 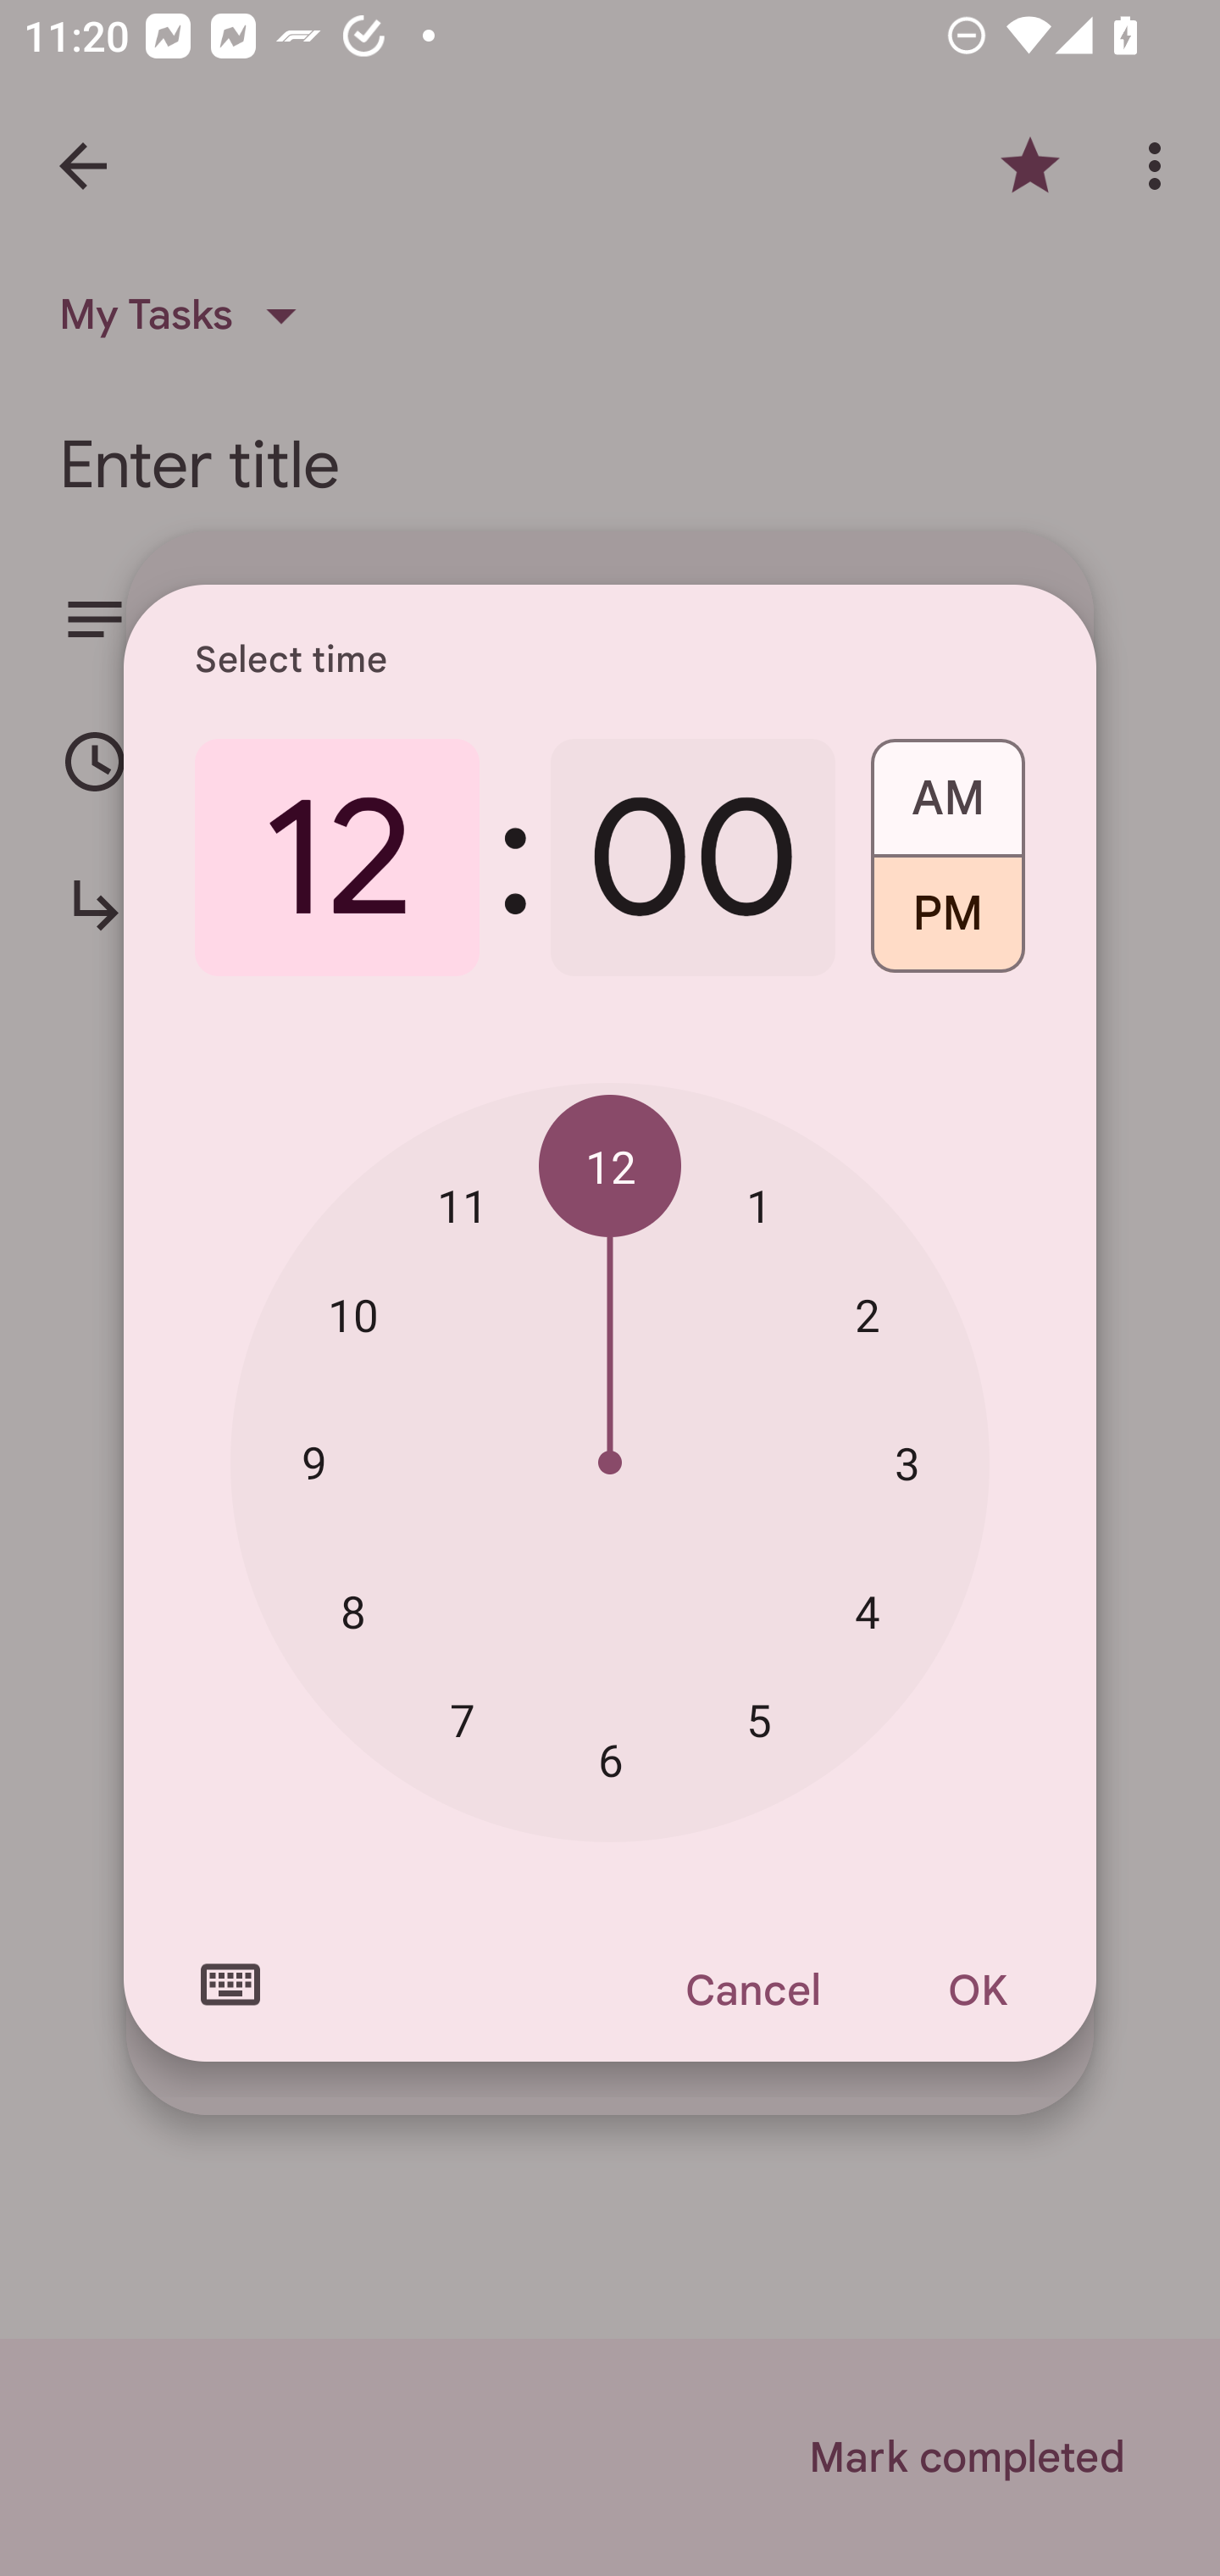 I want to click on 3 3 o'clock, so click(x=907, y=1463).